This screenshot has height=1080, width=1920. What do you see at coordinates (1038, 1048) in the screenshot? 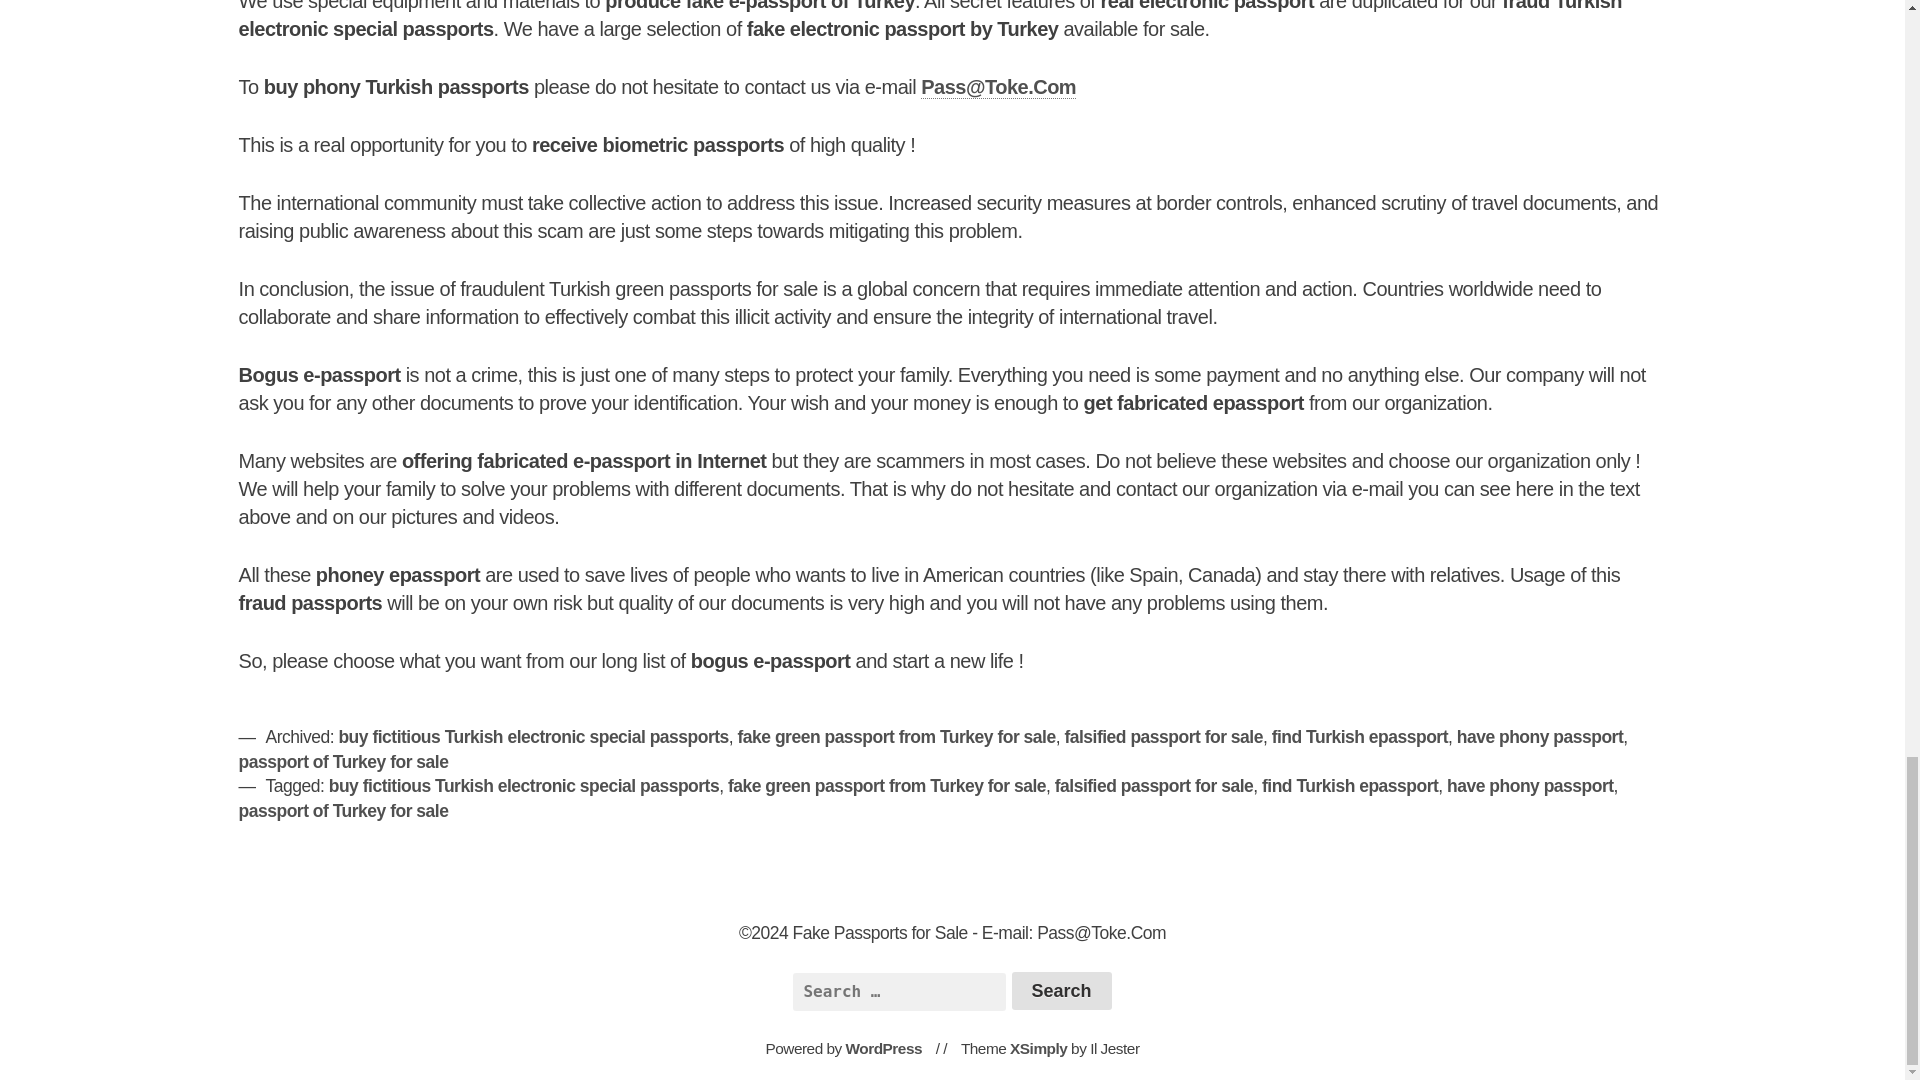
I see `XSimply` at bounding box center [1038, 1048].